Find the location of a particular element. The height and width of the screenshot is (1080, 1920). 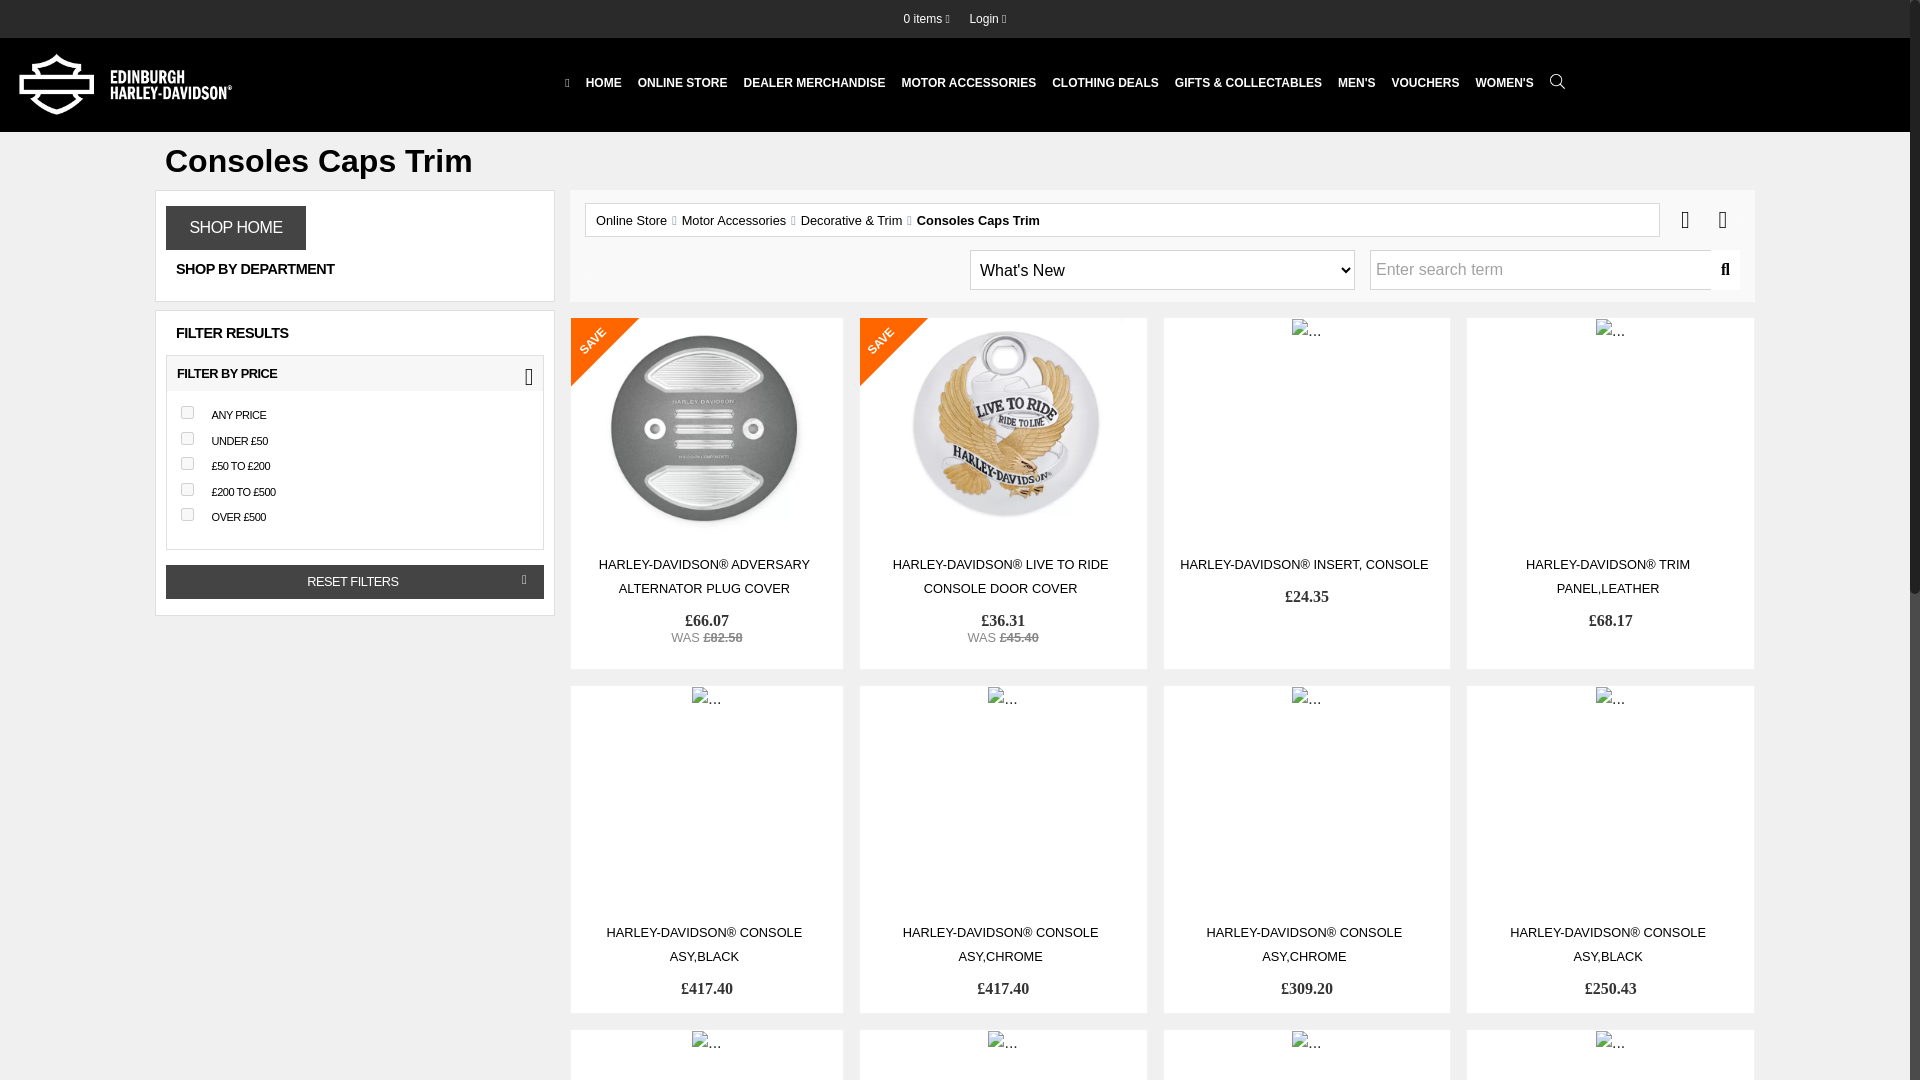

VOUCHERS is located at coordinates (1426, 82).